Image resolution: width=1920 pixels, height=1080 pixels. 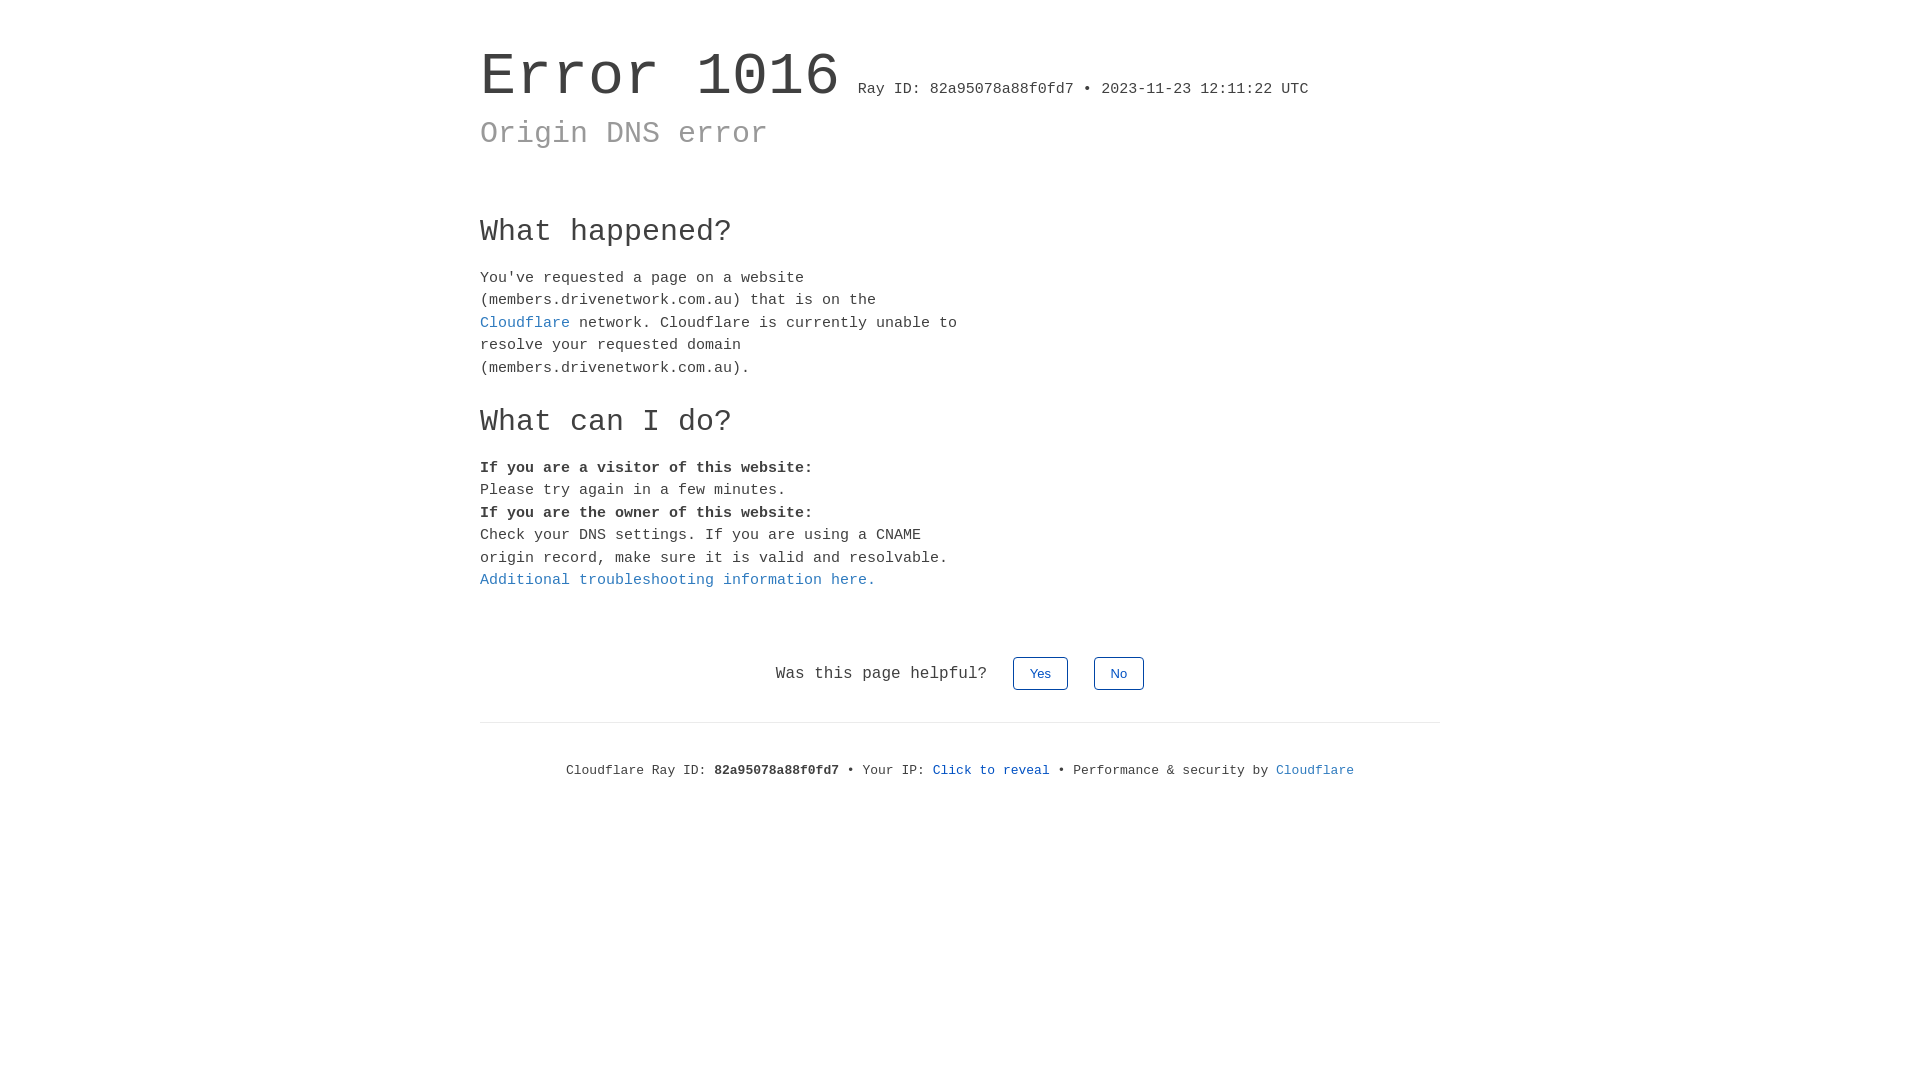 What do you see at coordinates (525, 322) in the screenshot?
I see `Cloudflare` at bounding box center [525, 322].